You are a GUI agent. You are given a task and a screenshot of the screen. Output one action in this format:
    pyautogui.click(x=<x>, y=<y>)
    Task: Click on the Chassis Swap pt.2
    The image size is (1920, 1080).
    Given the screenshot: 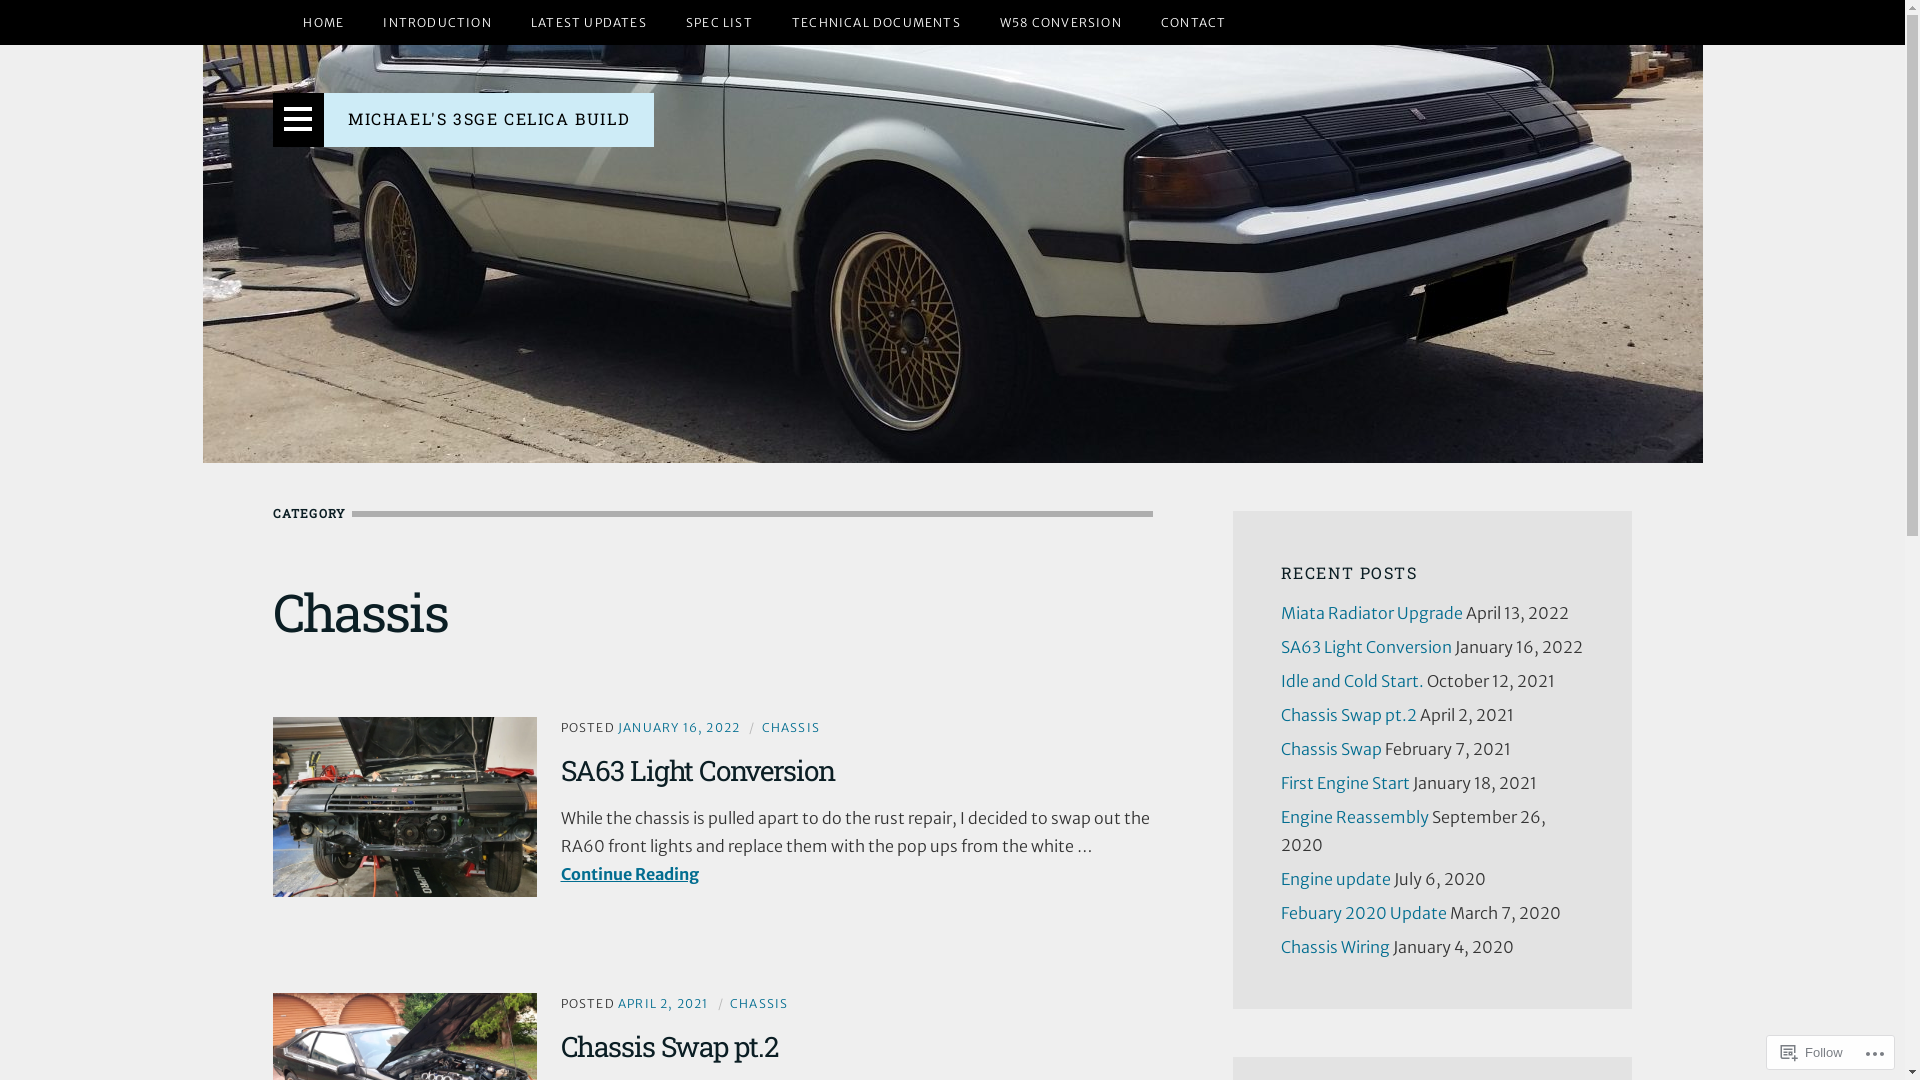 What is the action you would take?
    pyautogui.click(x=668, y=1046)
    